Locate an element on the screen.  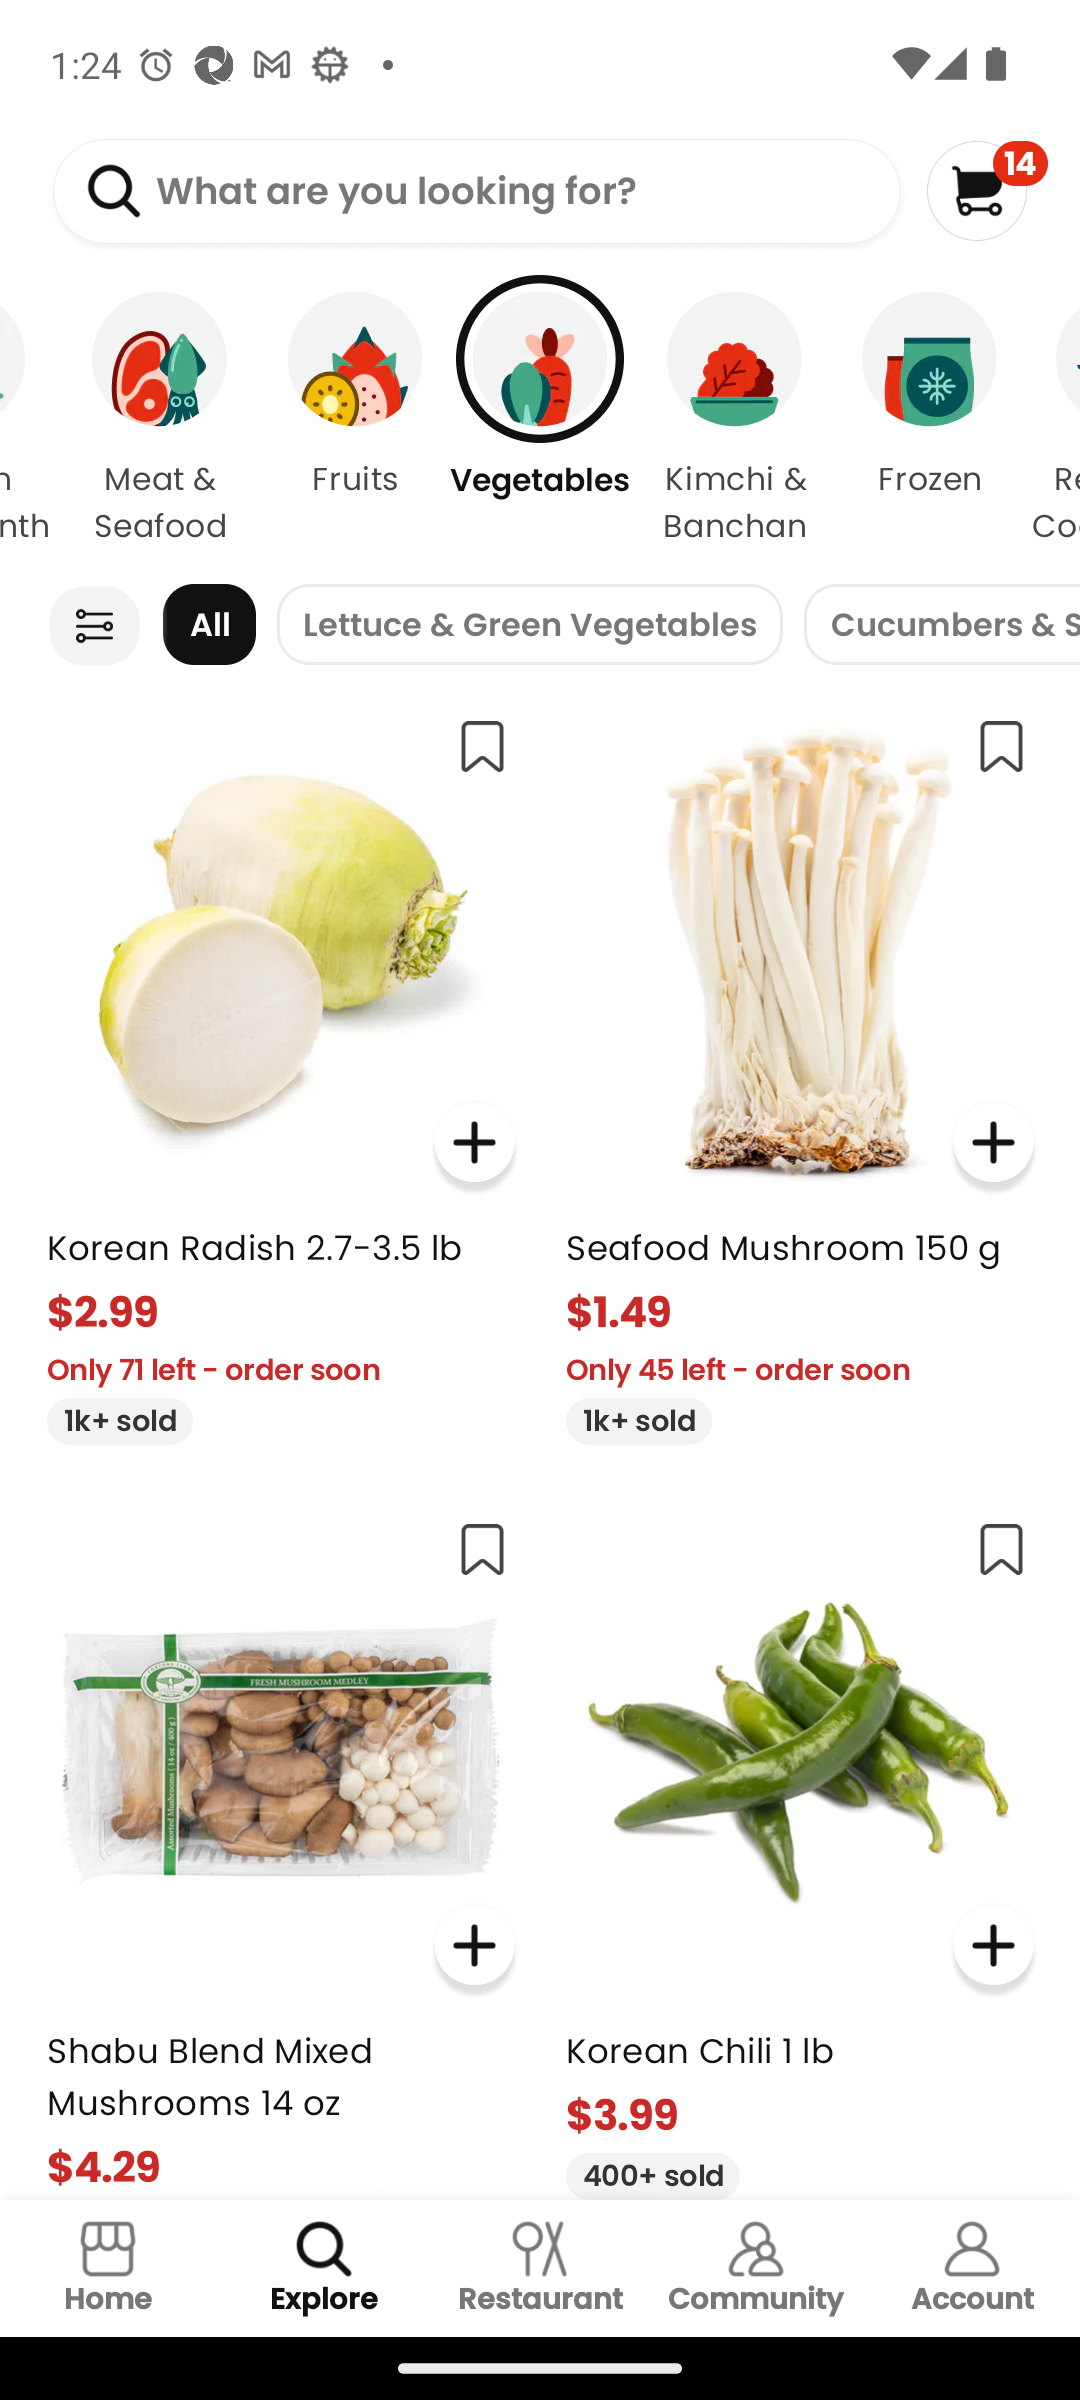
Fruits is located at coordinates (355, 420).